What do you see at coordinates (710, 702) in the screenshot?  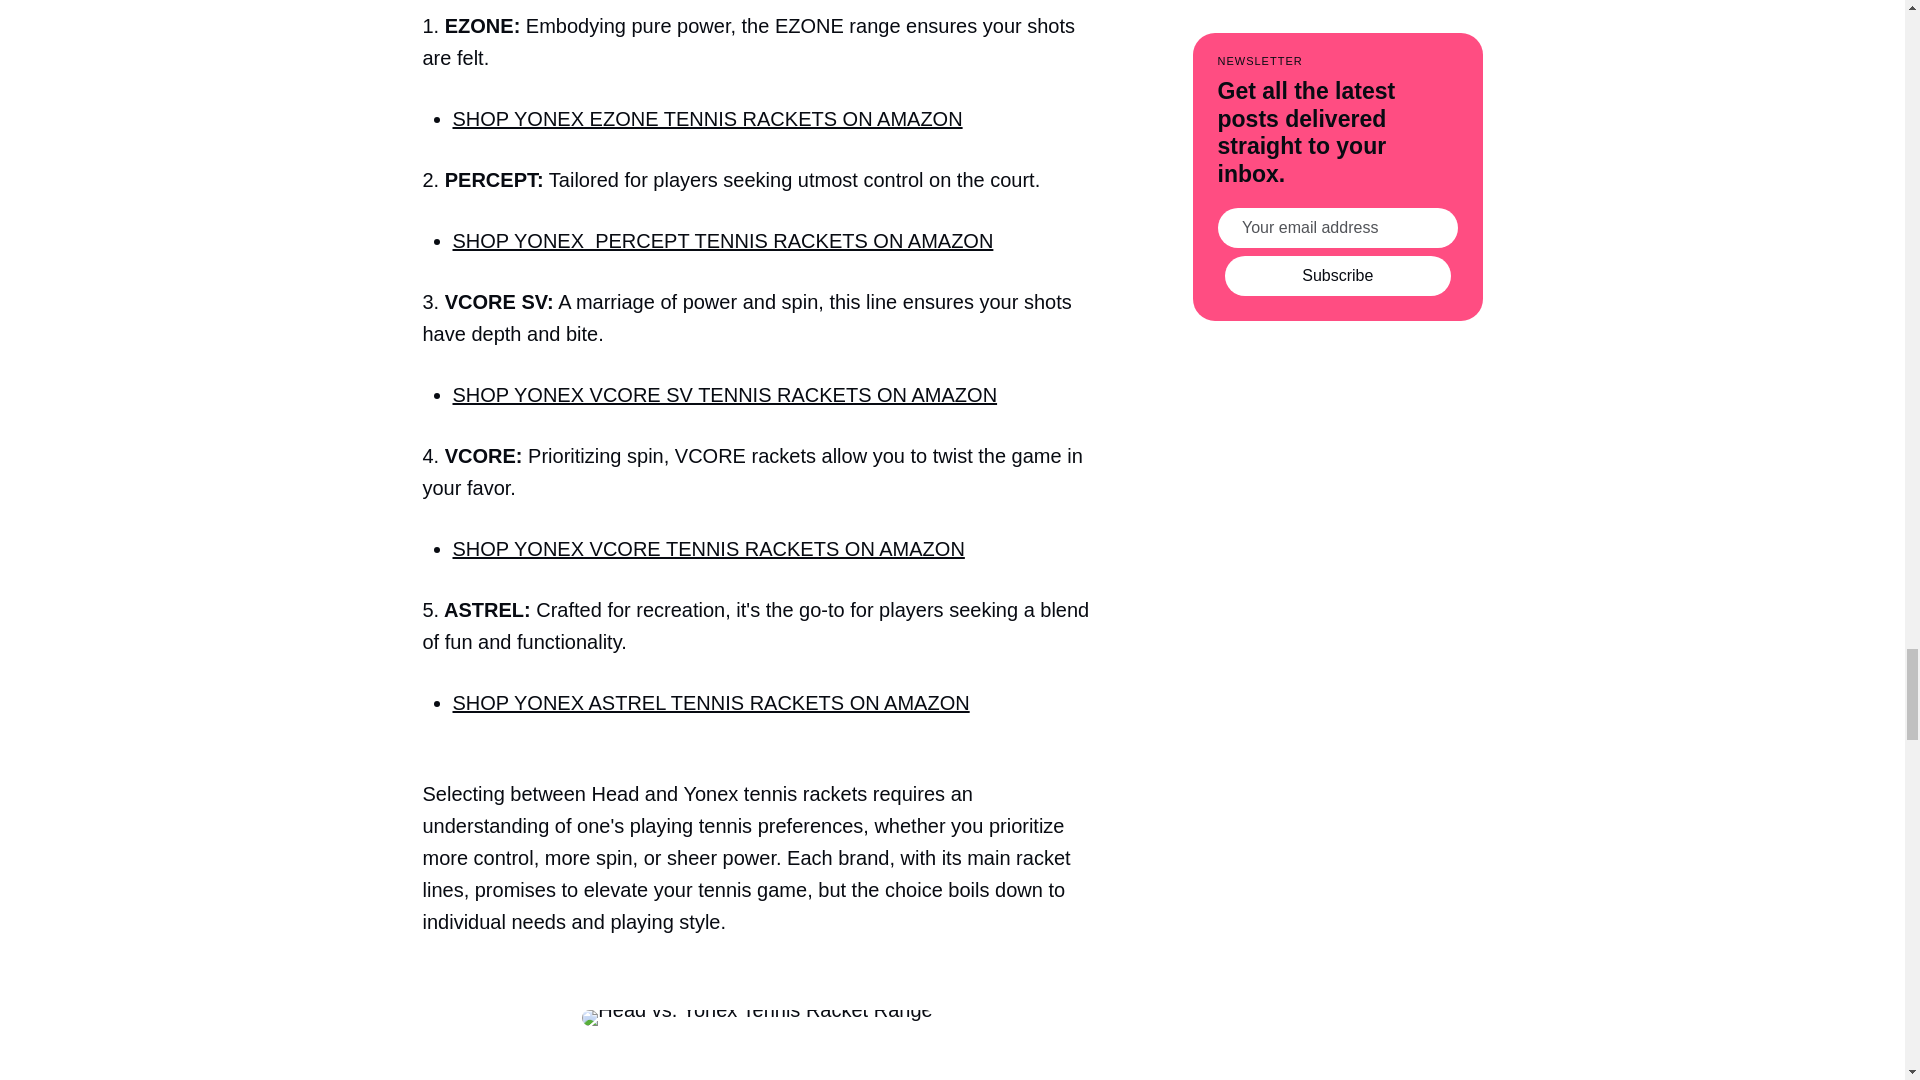 I see `SHOP YONEX ASTREL TENNIS RACKETS ON AMAZON` at bounding box center [710, 702].